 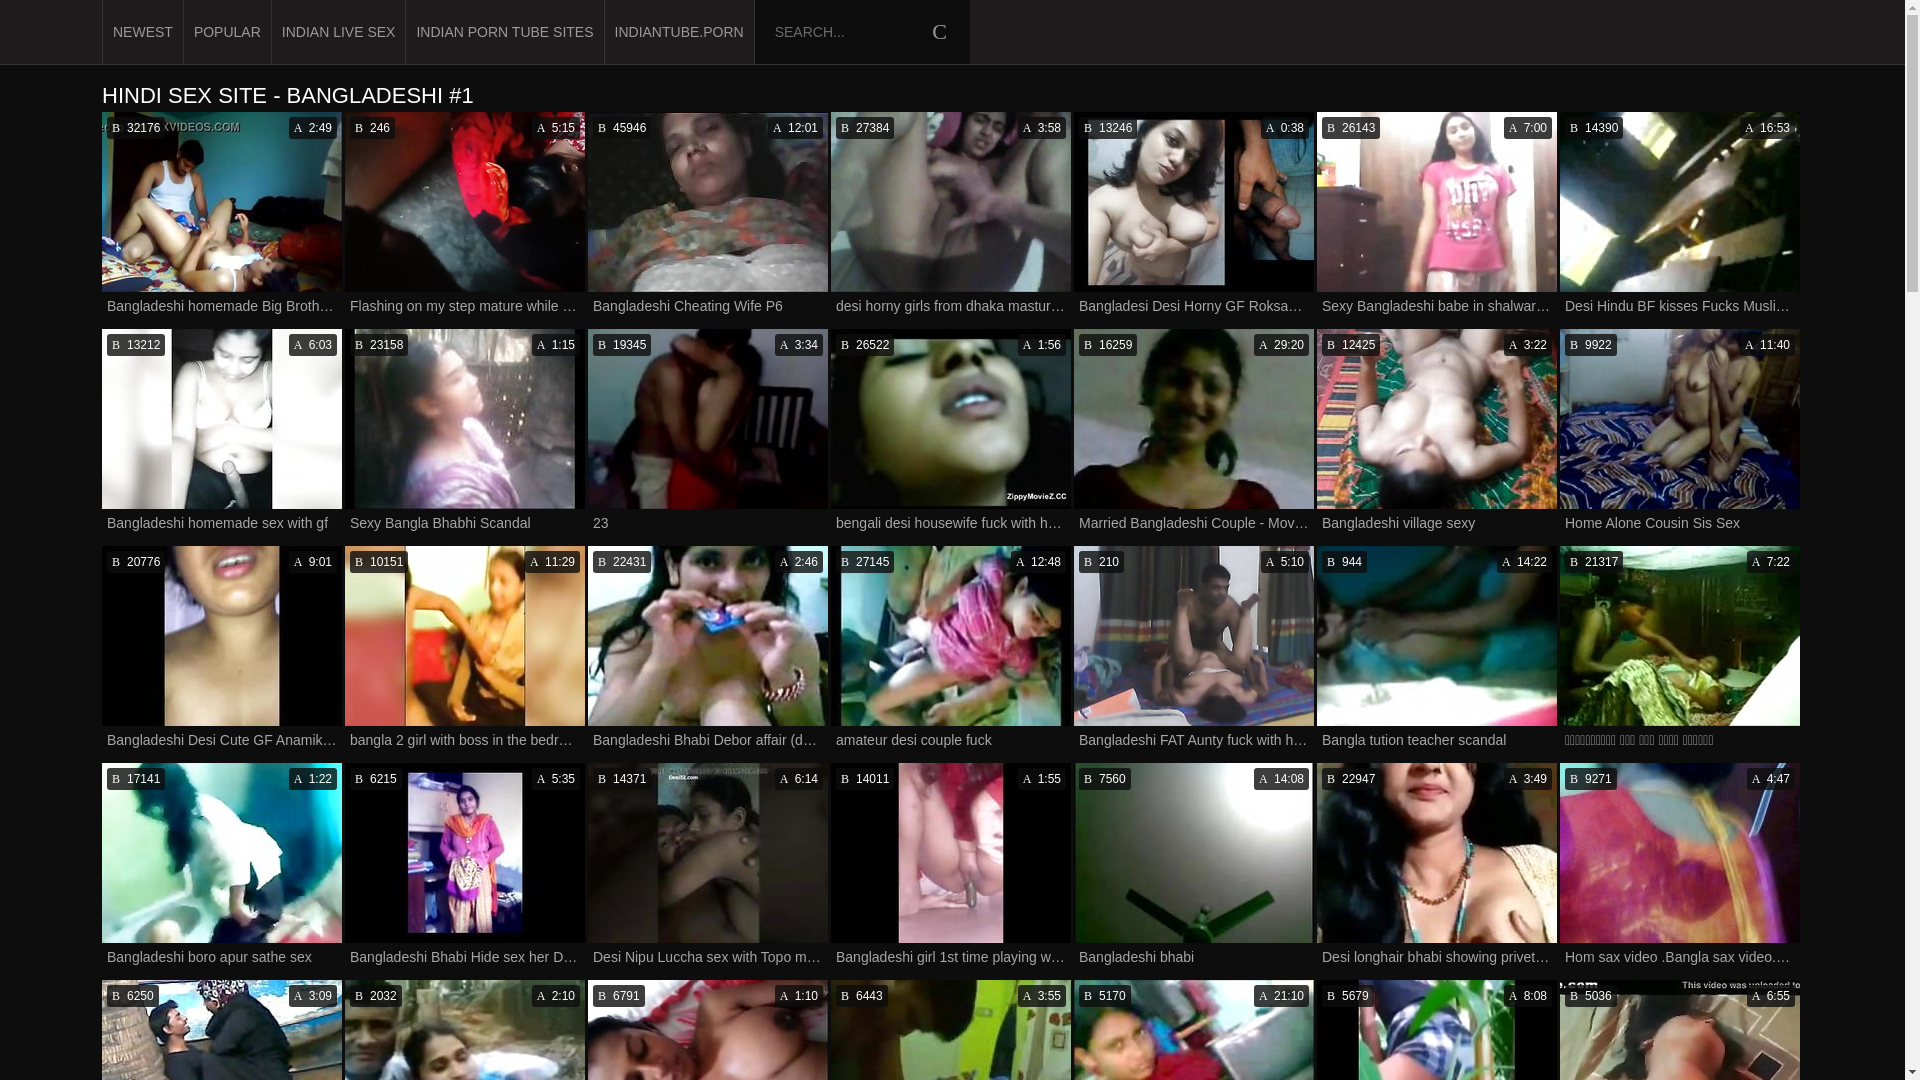 What do you see at coordinates (228, 32) in the screenshot?
I see `POPULAR` at bounding box center [228, 32].